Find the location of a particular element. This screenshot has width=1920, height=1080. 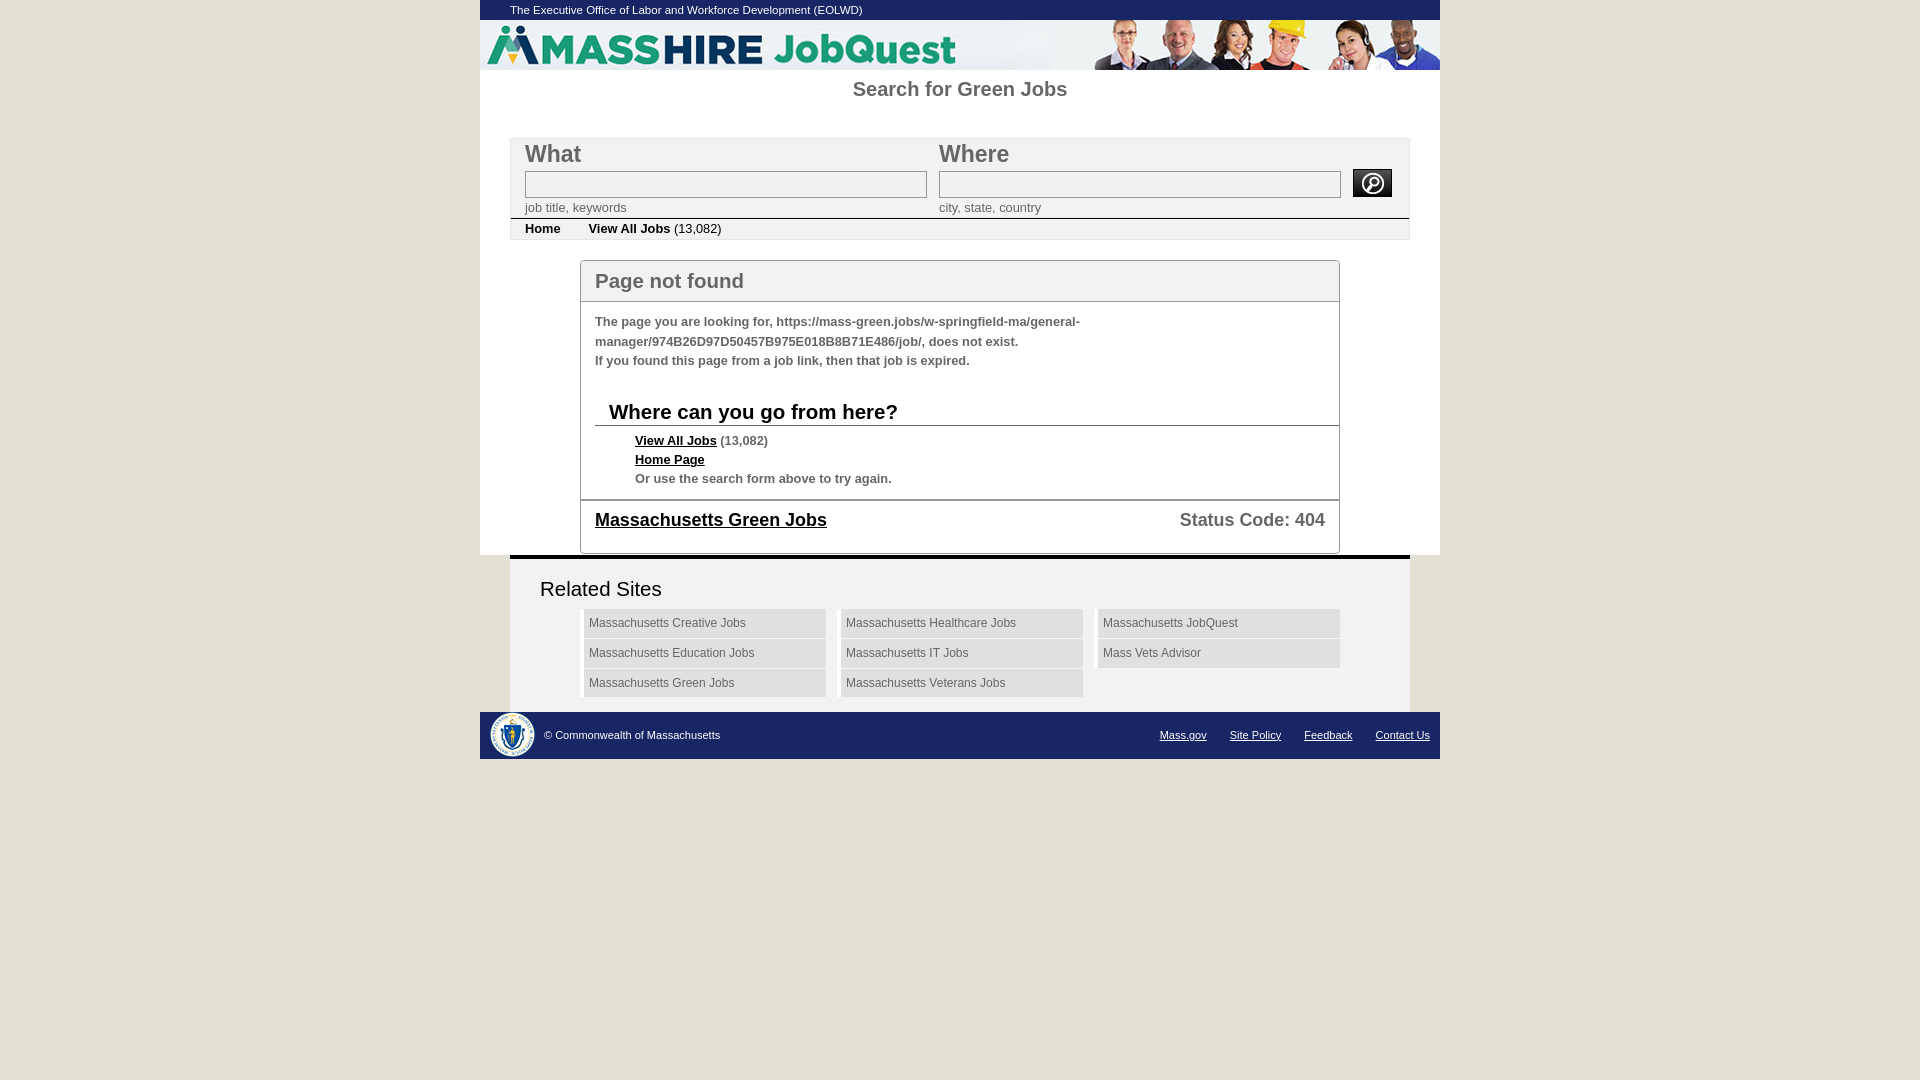

search is located at coordinates (1372, 182).